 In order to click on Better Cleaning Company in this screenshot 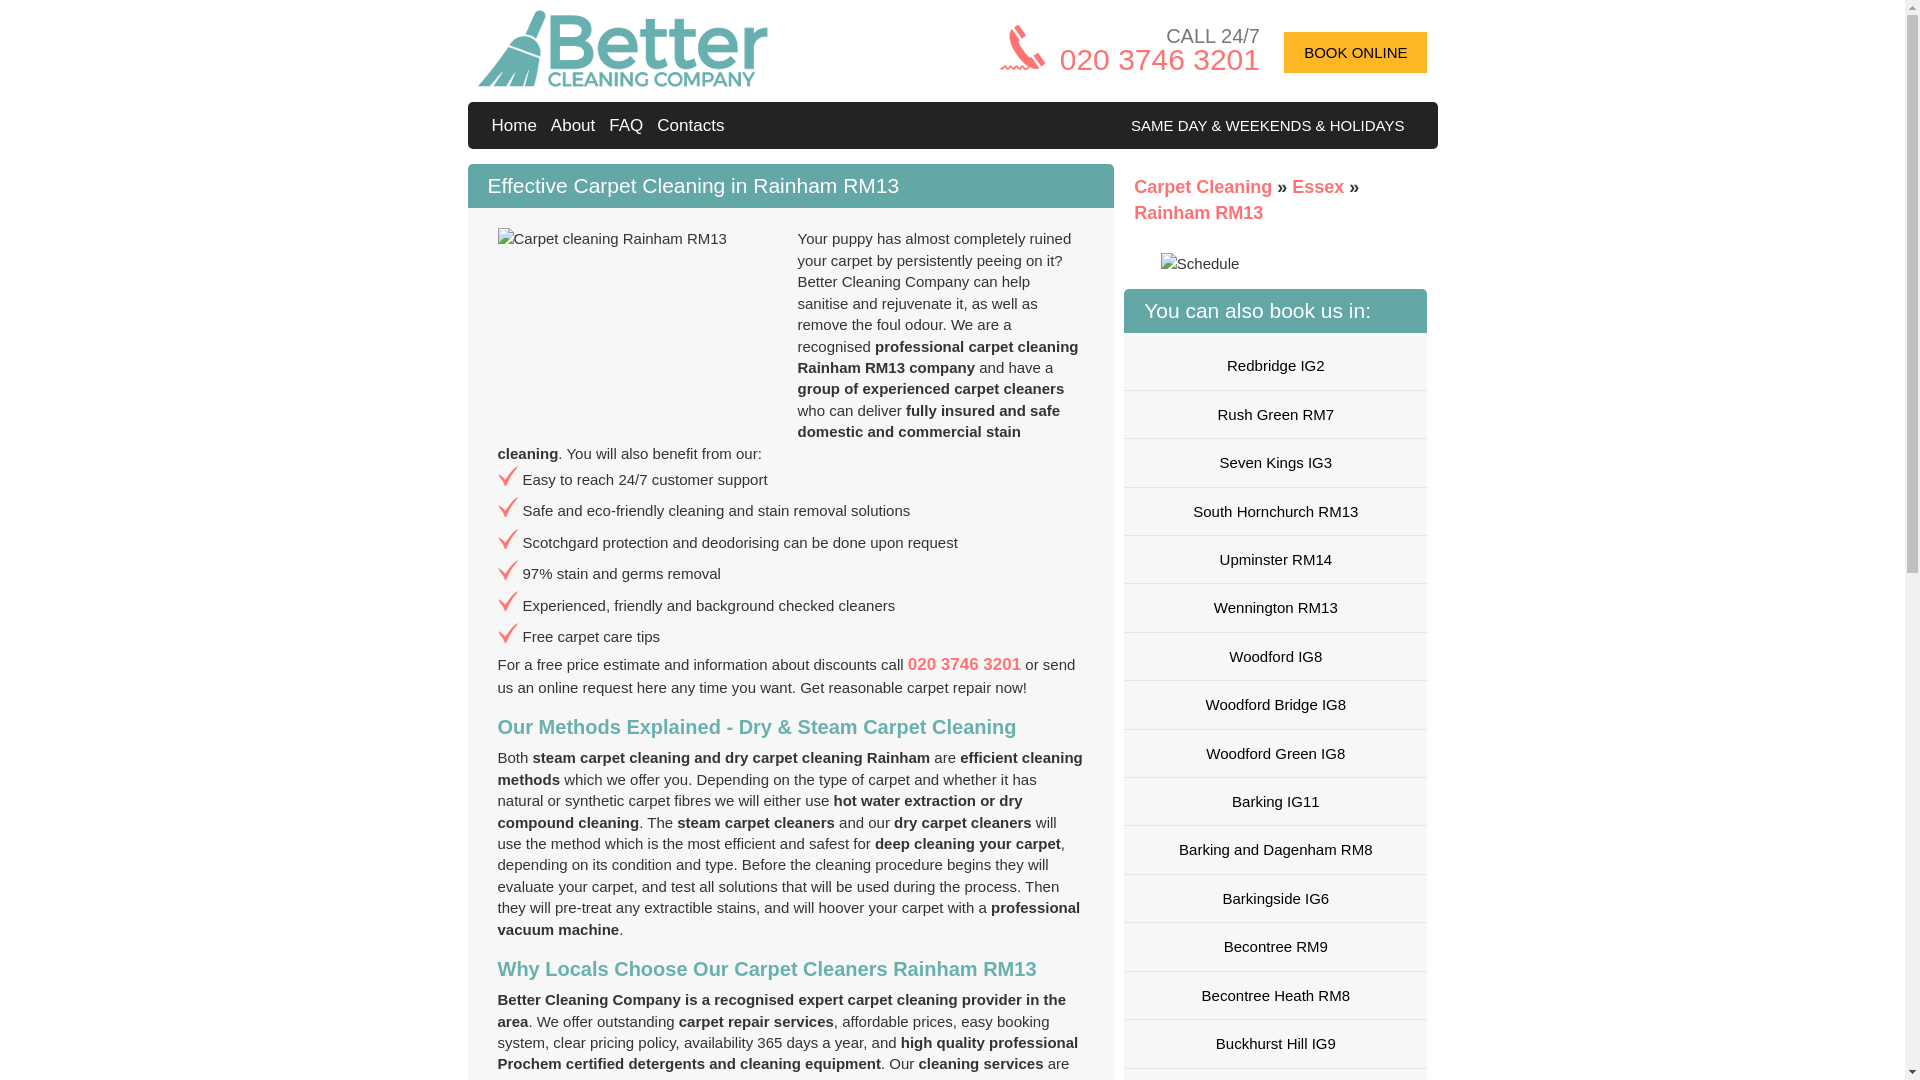, I will do `click(623, 81)`.